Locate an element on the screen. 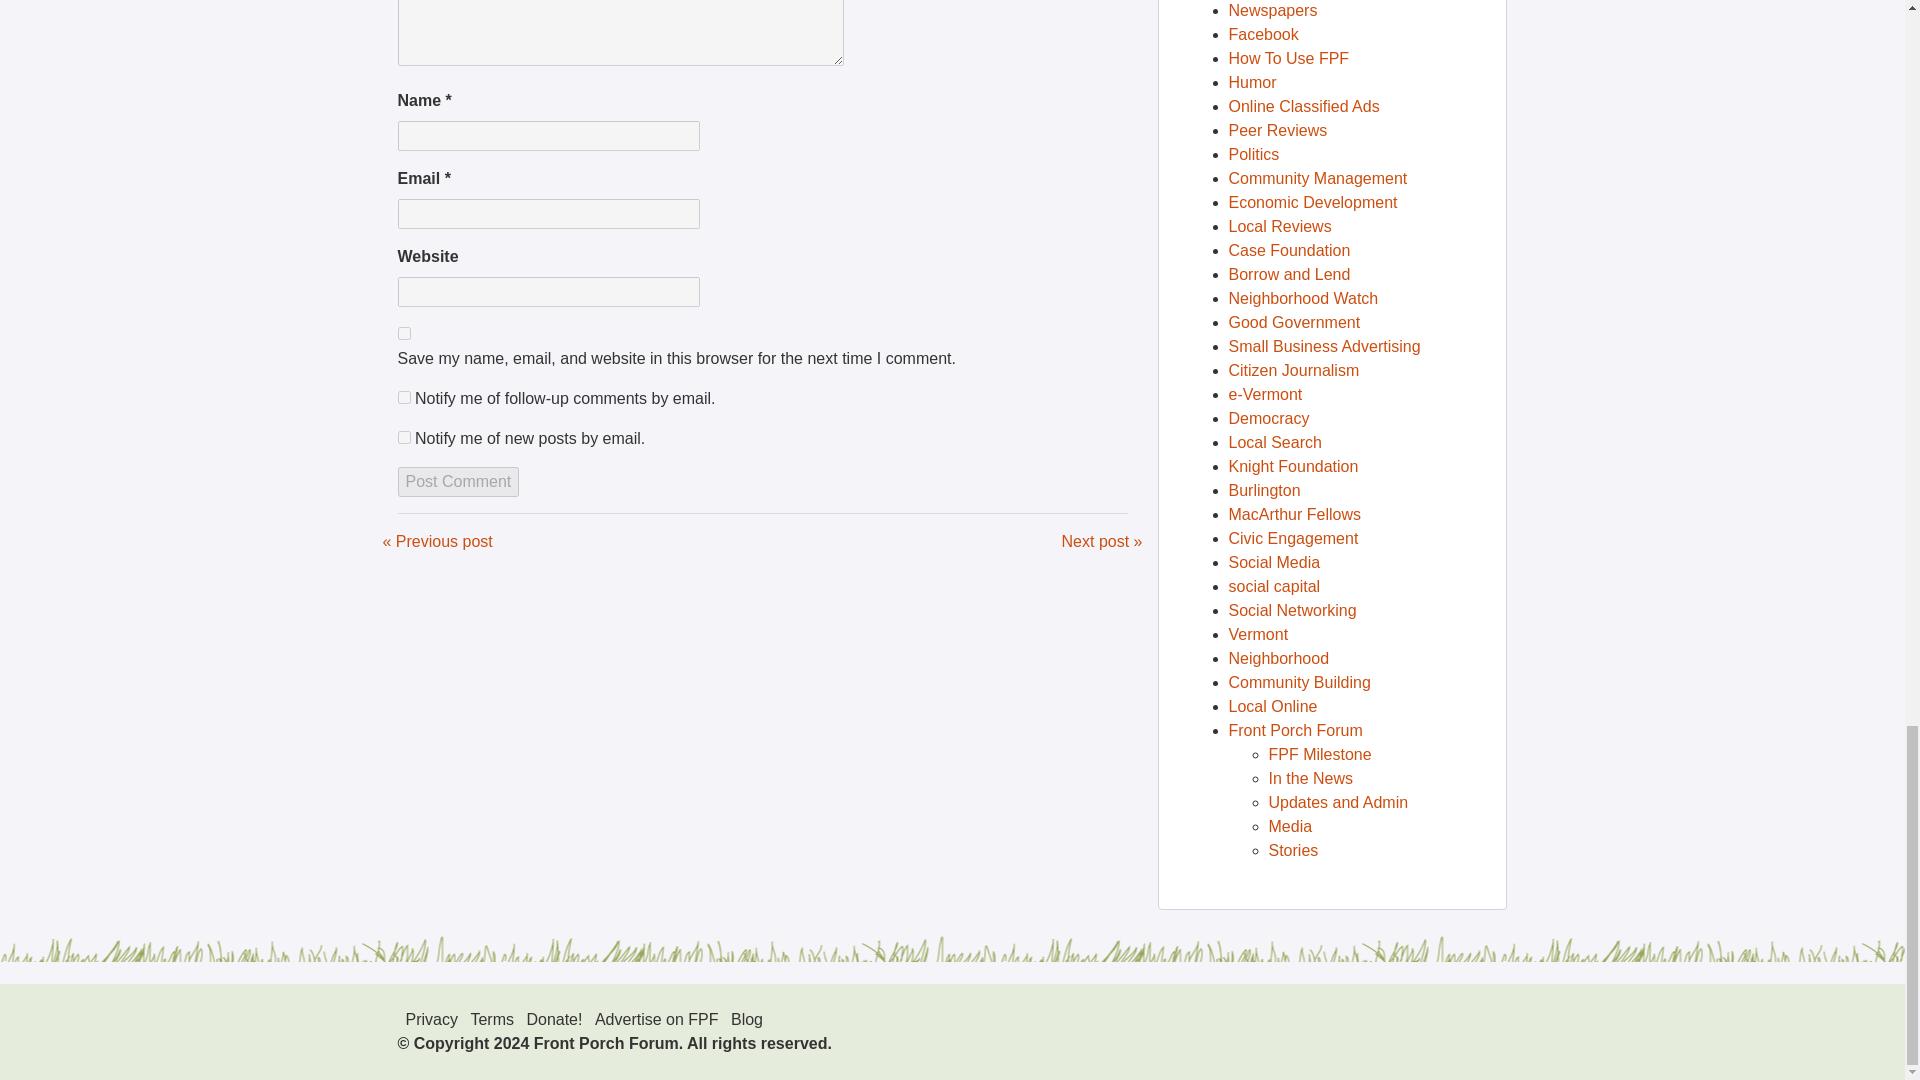 The height and width of the screenshot is (1080, 1920). yes is located at coordinates (404, 334).